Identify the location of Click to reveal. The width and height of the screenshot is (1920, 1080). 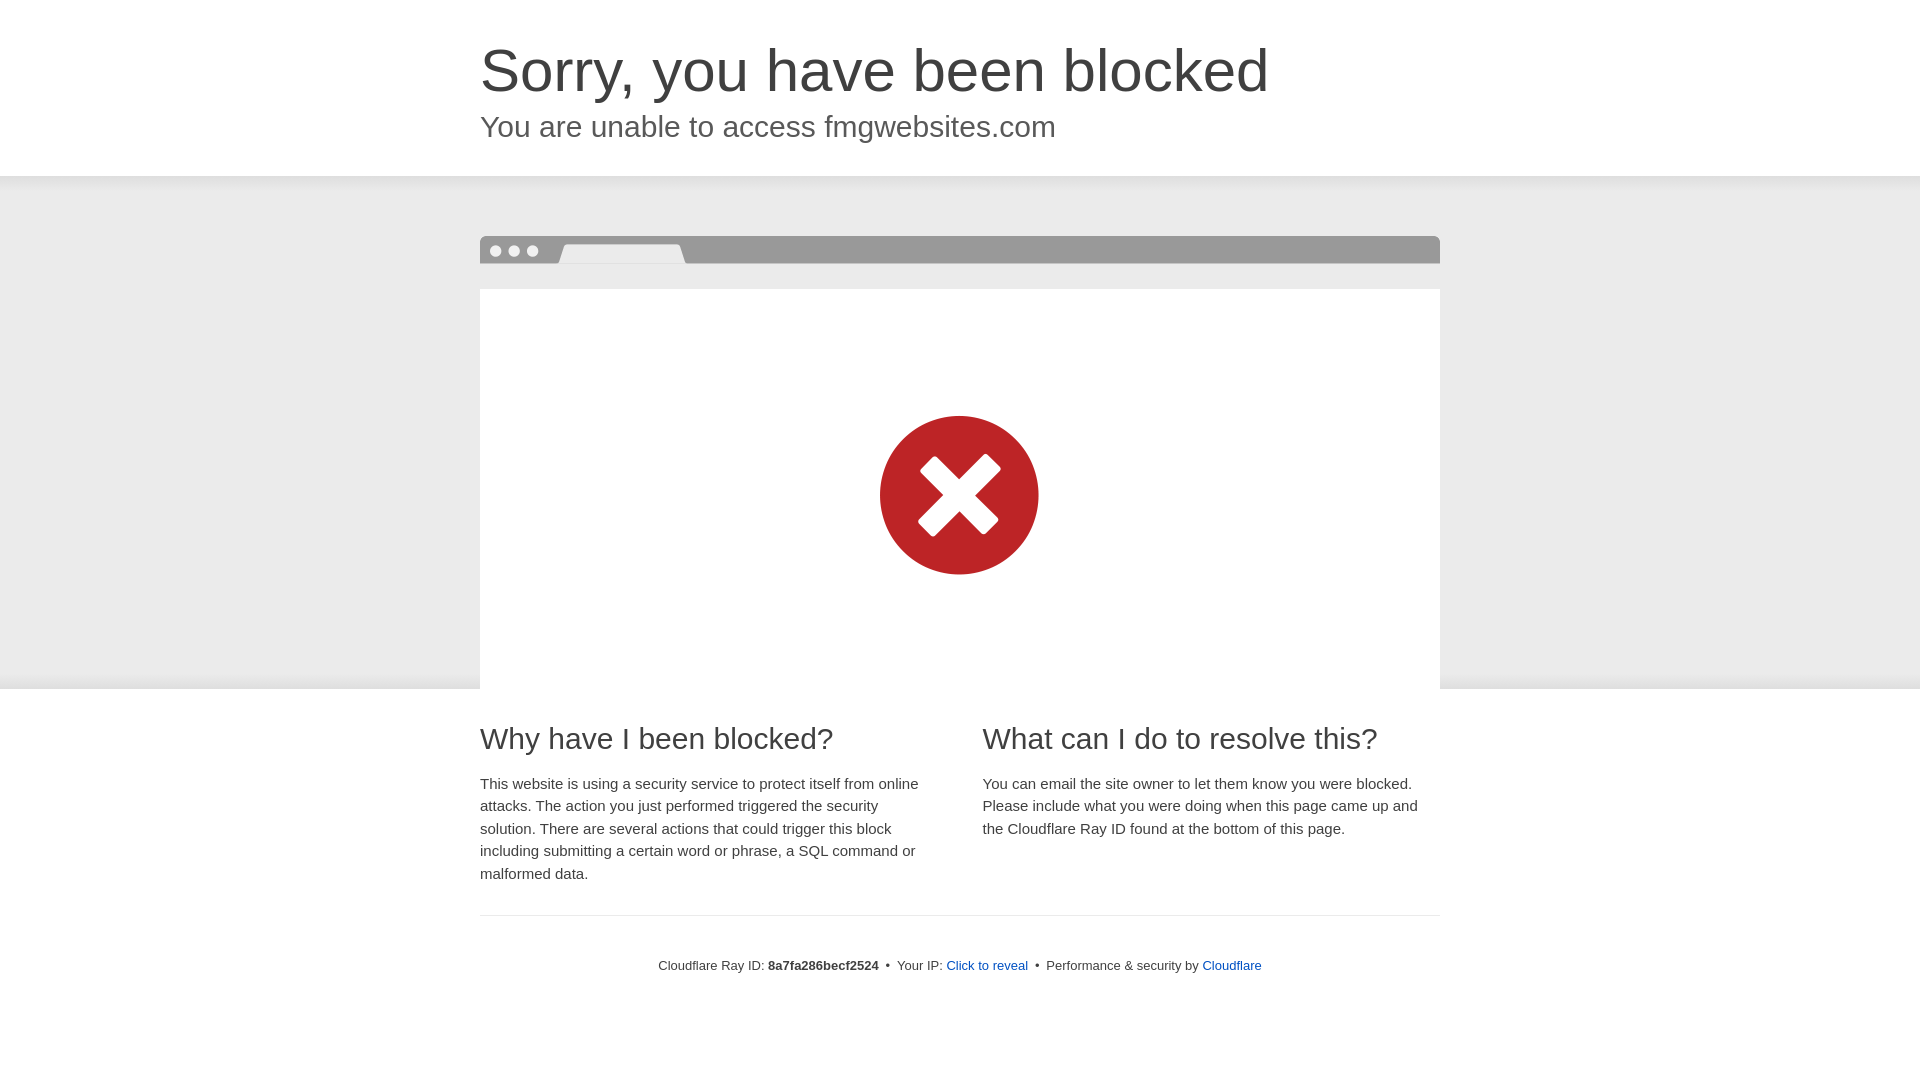
(986, 966).